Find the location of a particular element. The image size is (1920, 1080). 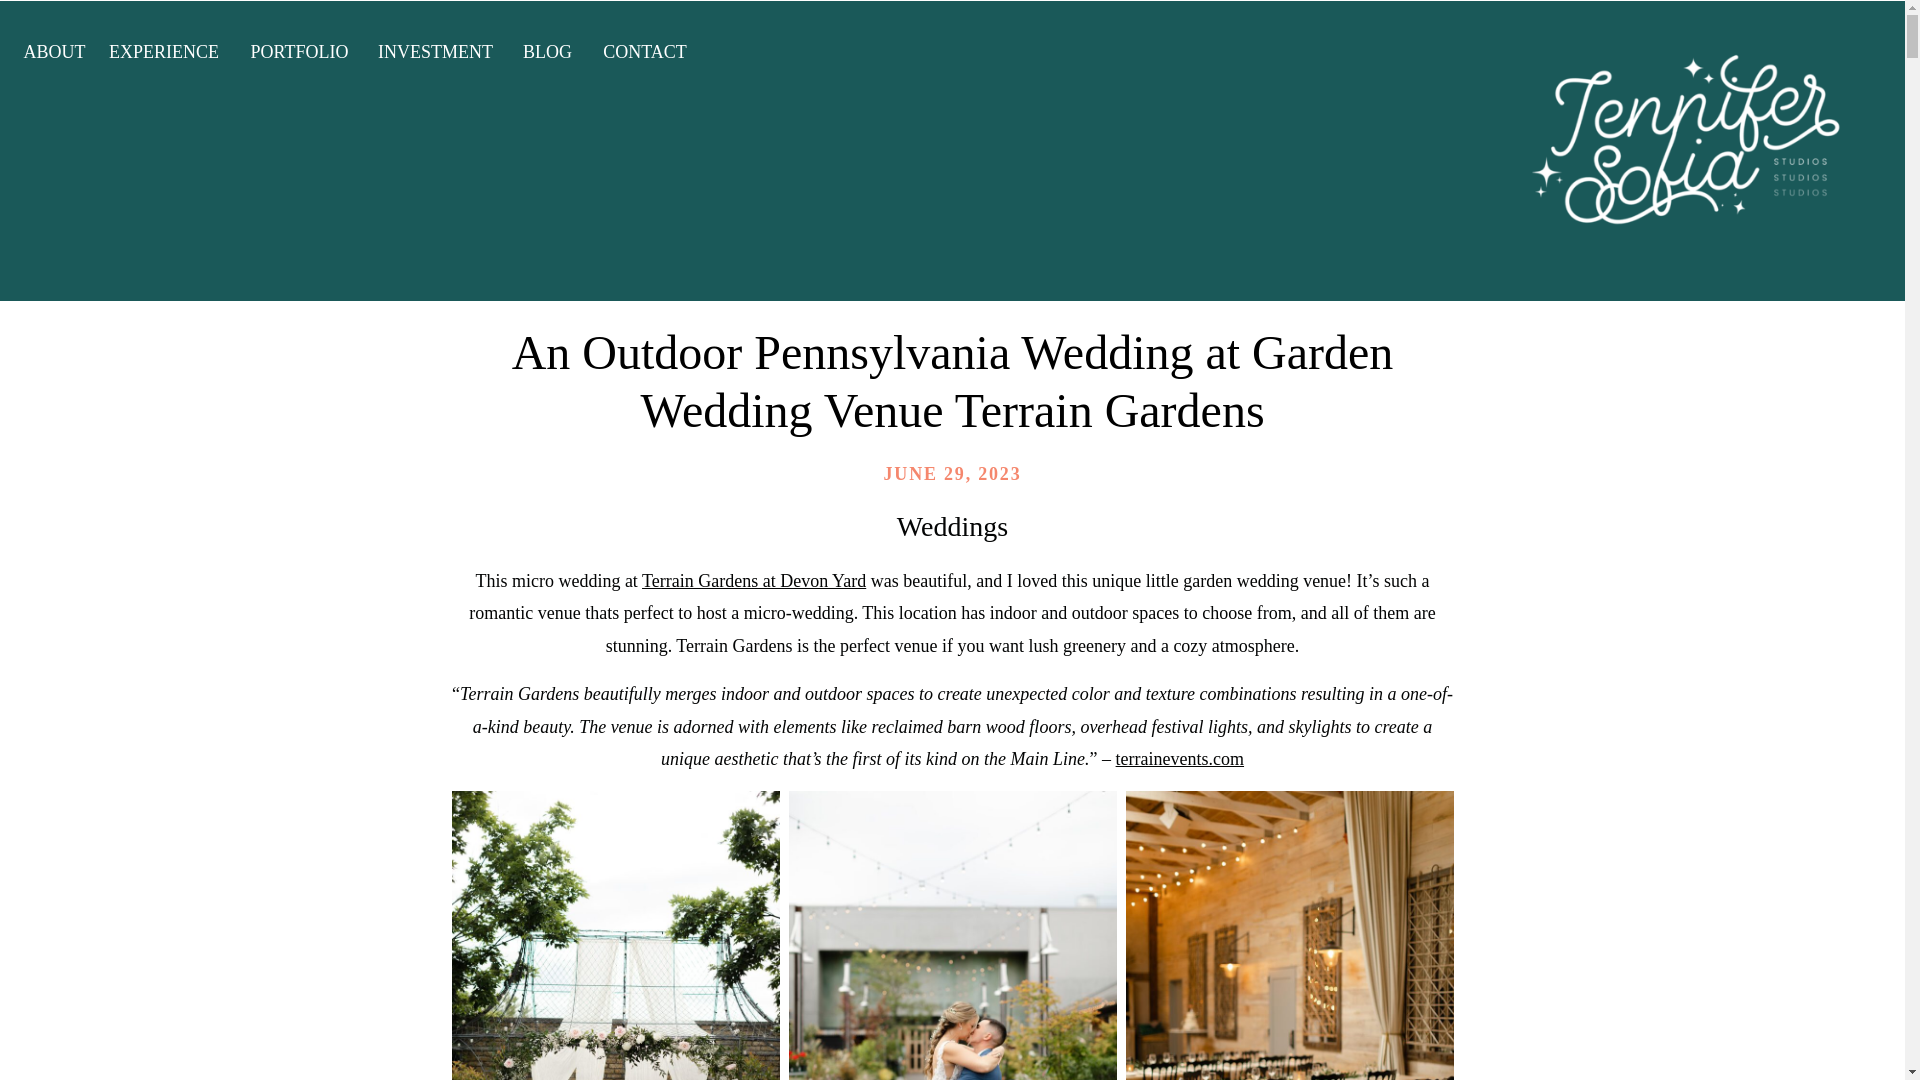

PORTFOLIO is located at coordinates (299, 48).